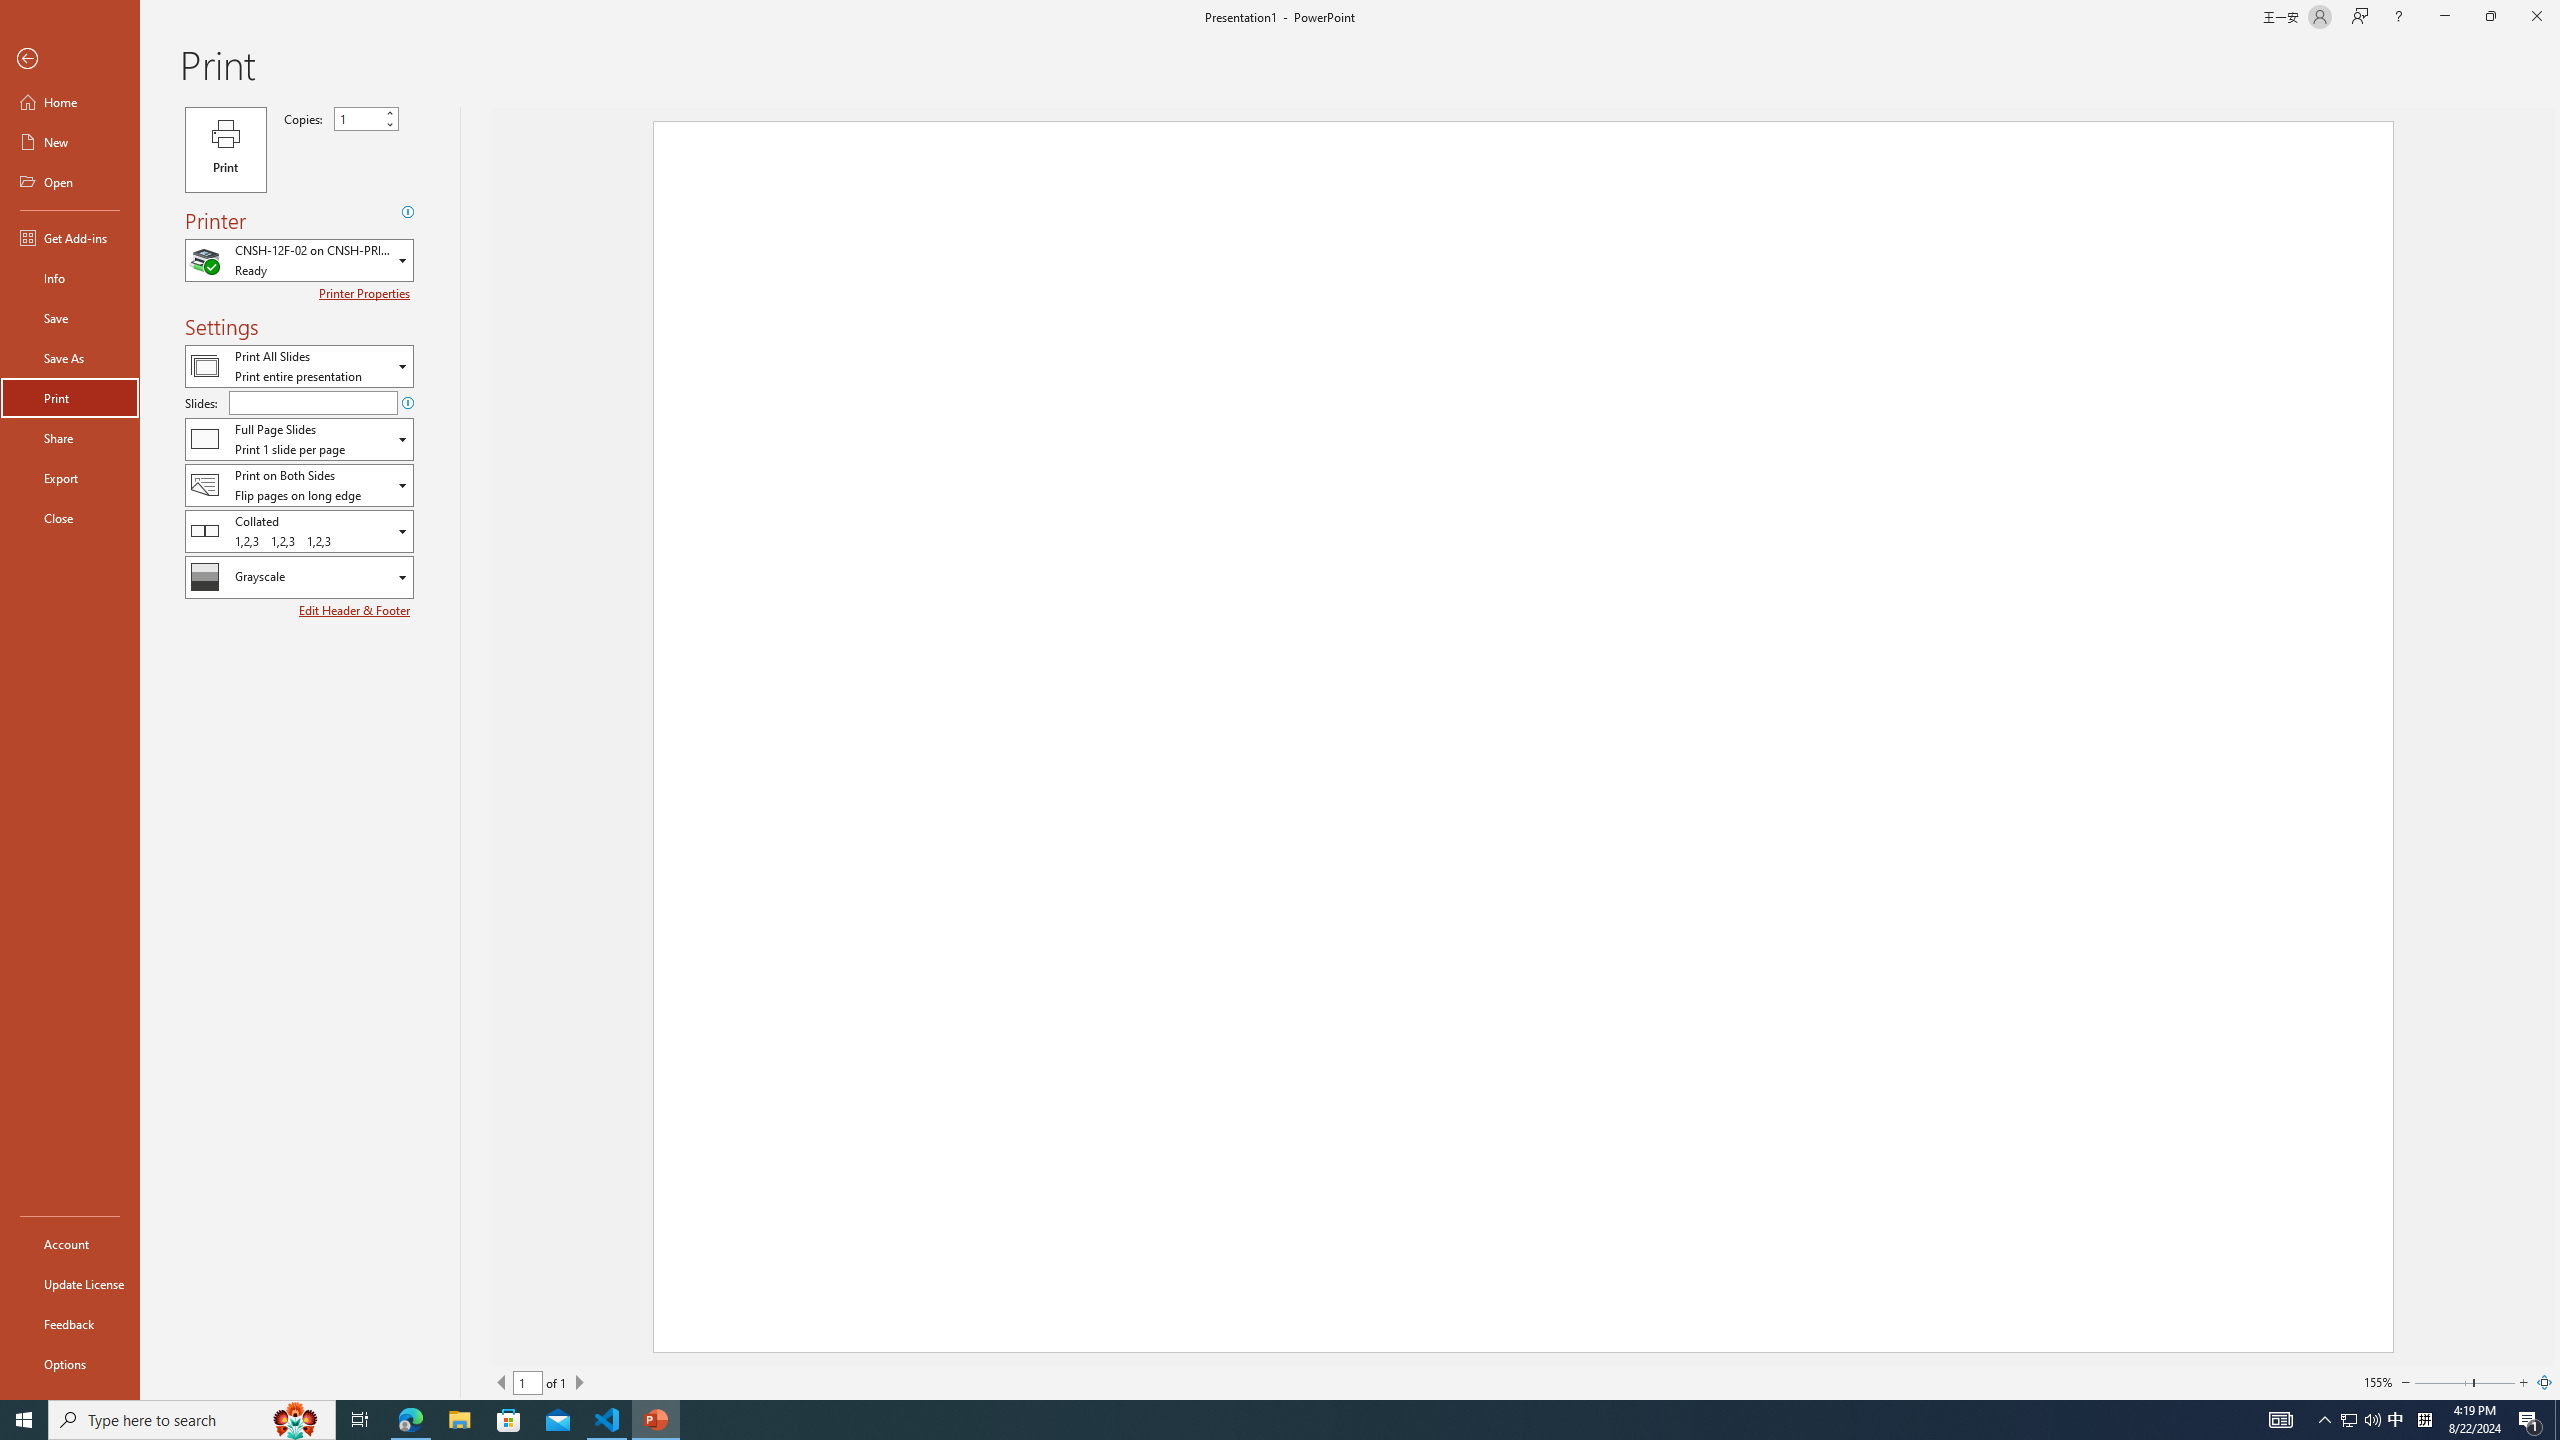 Image resolution: width=2560 pixels, height=1440 pixels. I want to click on Current Page, so click(528, 1382).